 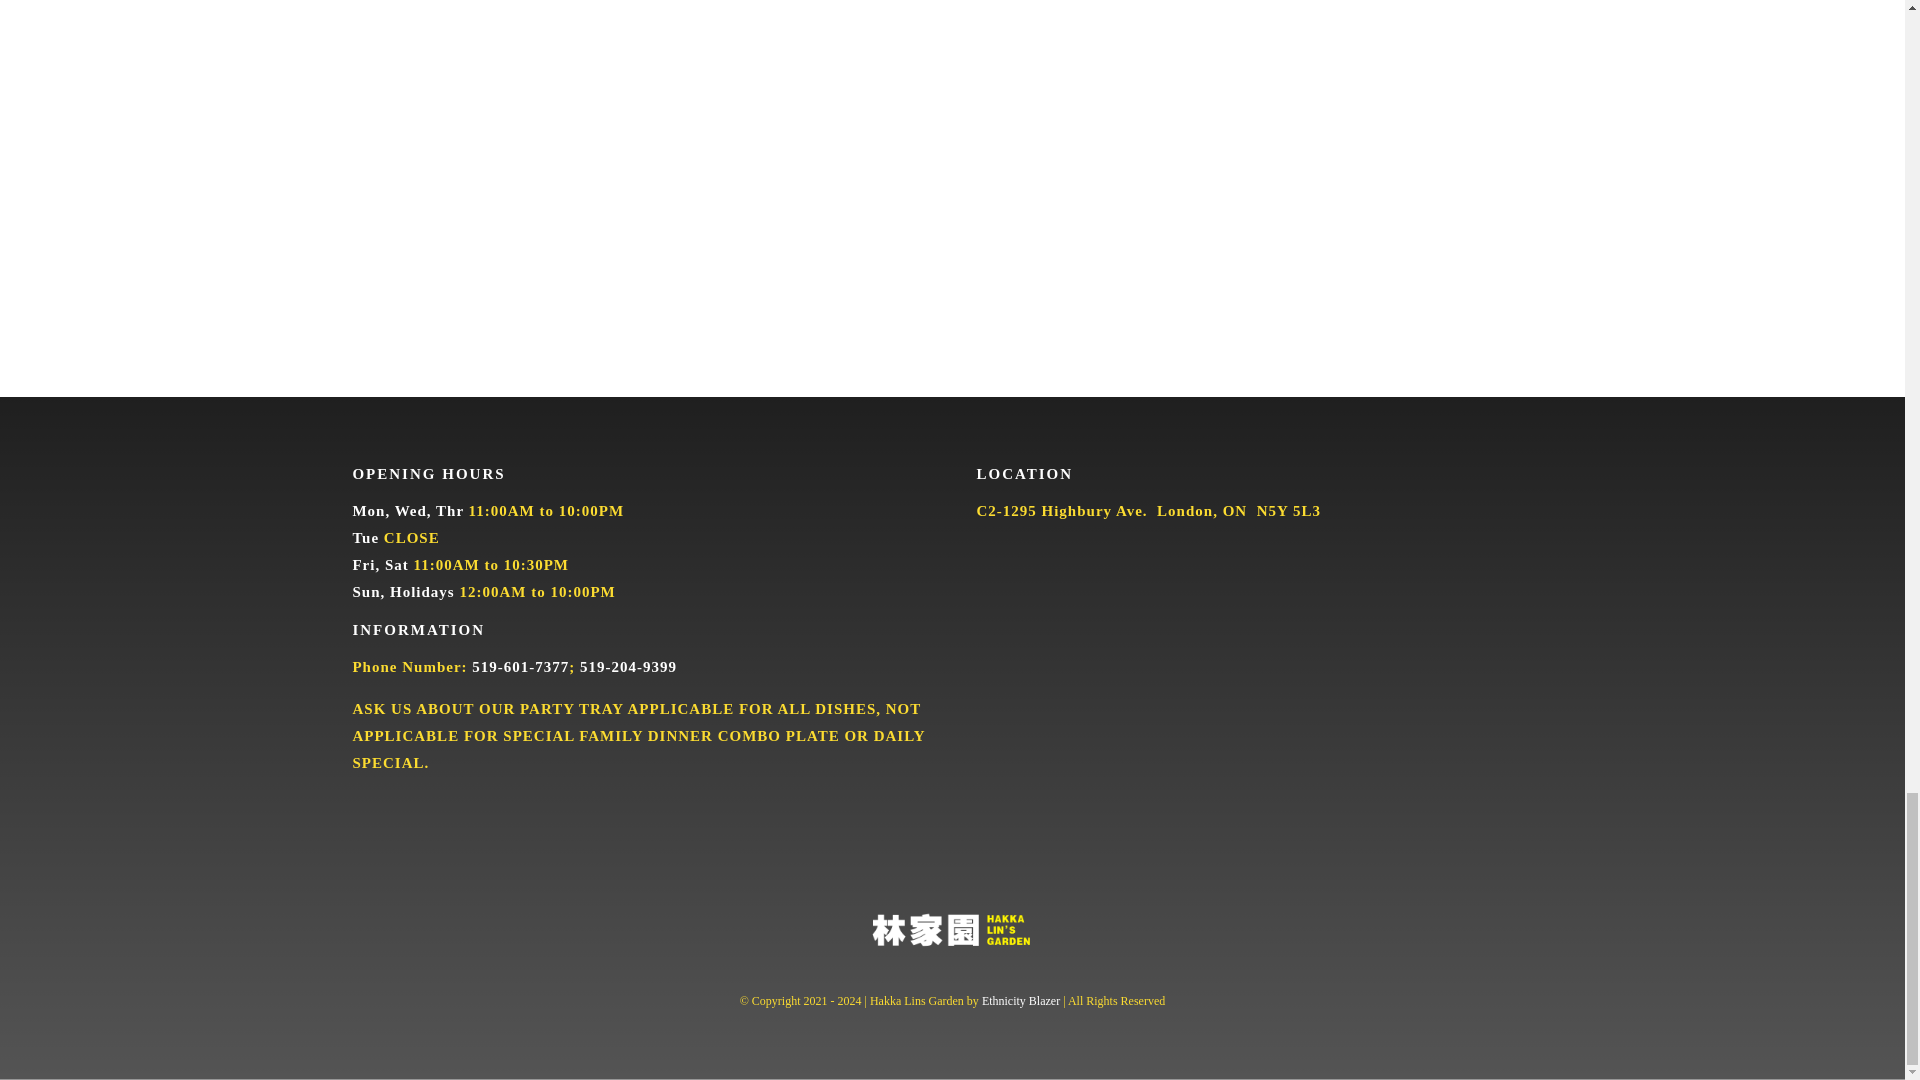 What do you see at coordinates (628, 666) in the screenshot?
I see `519-204-9399` at bounding box center [628, 666].